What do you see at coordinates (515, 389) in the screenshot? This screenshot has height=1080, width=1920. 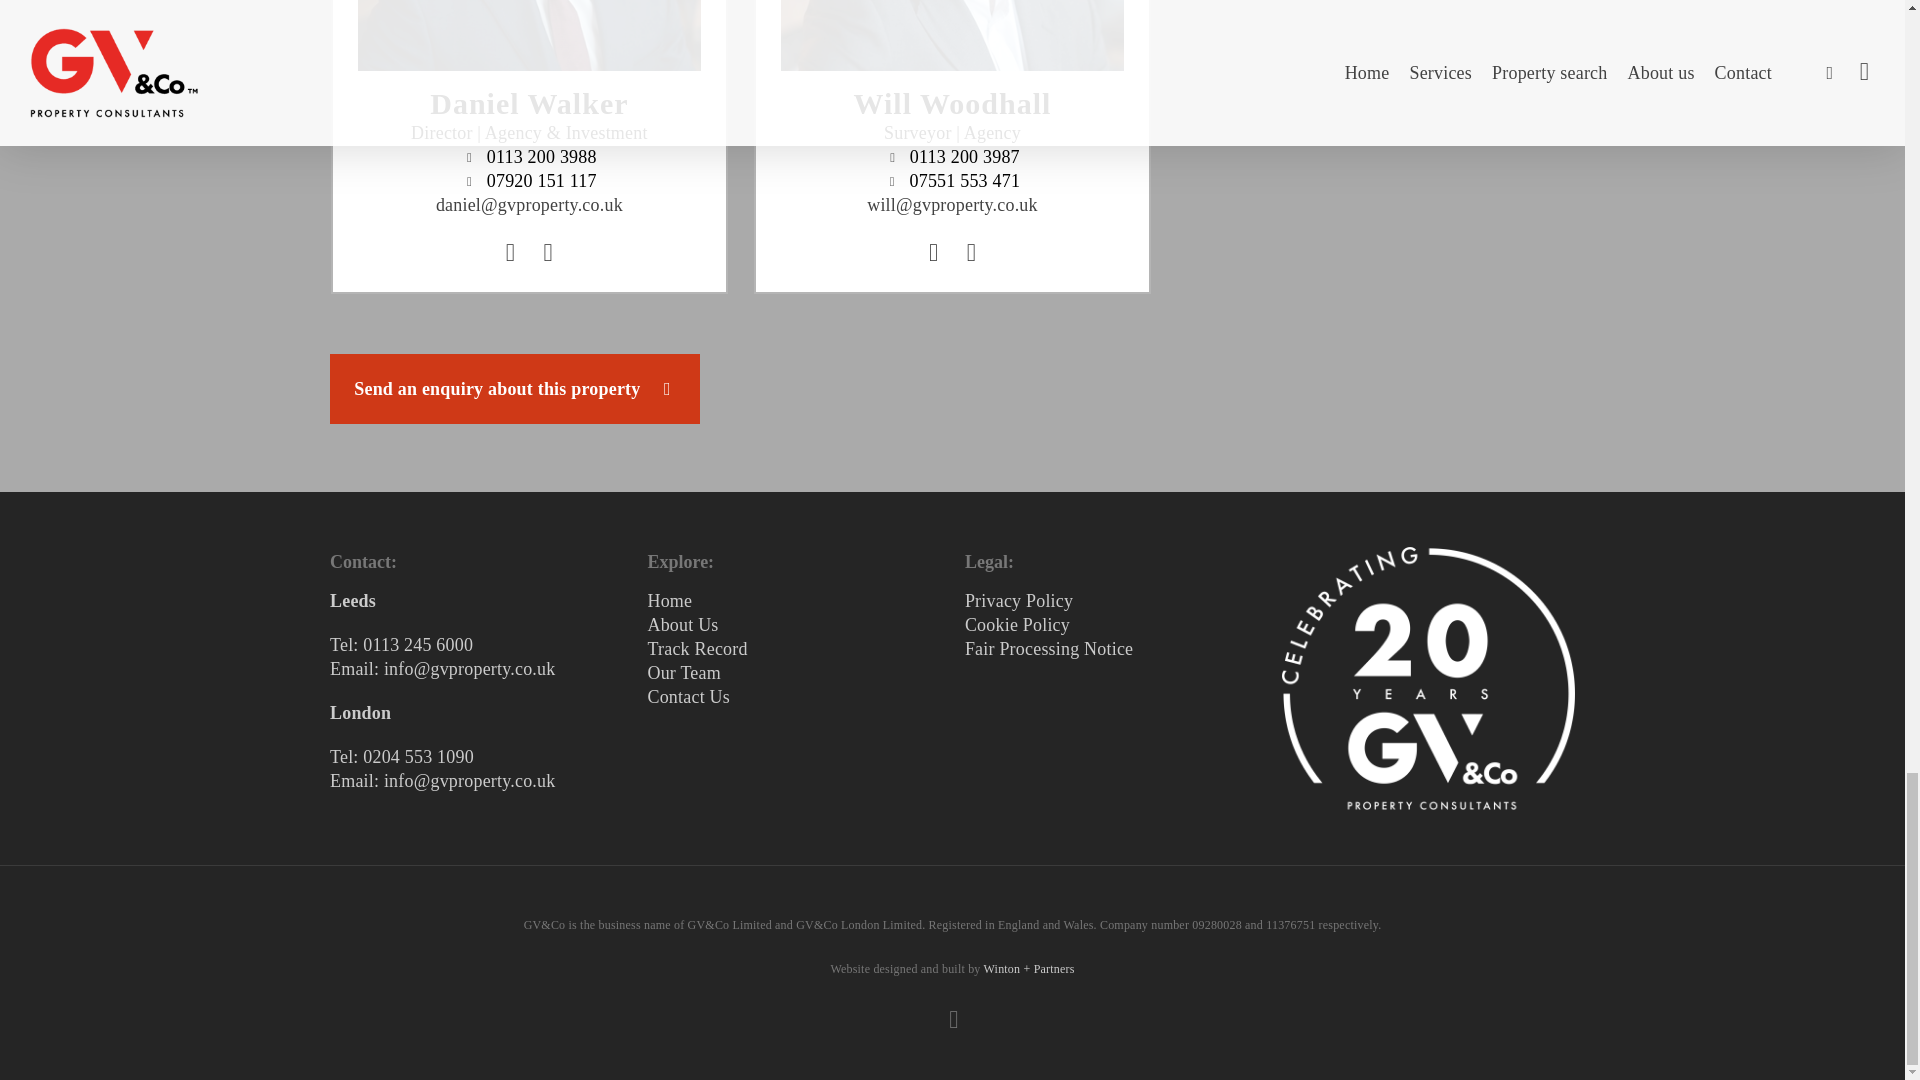 I see `Send an enquiry about this property` at bounding box center [515, 389].